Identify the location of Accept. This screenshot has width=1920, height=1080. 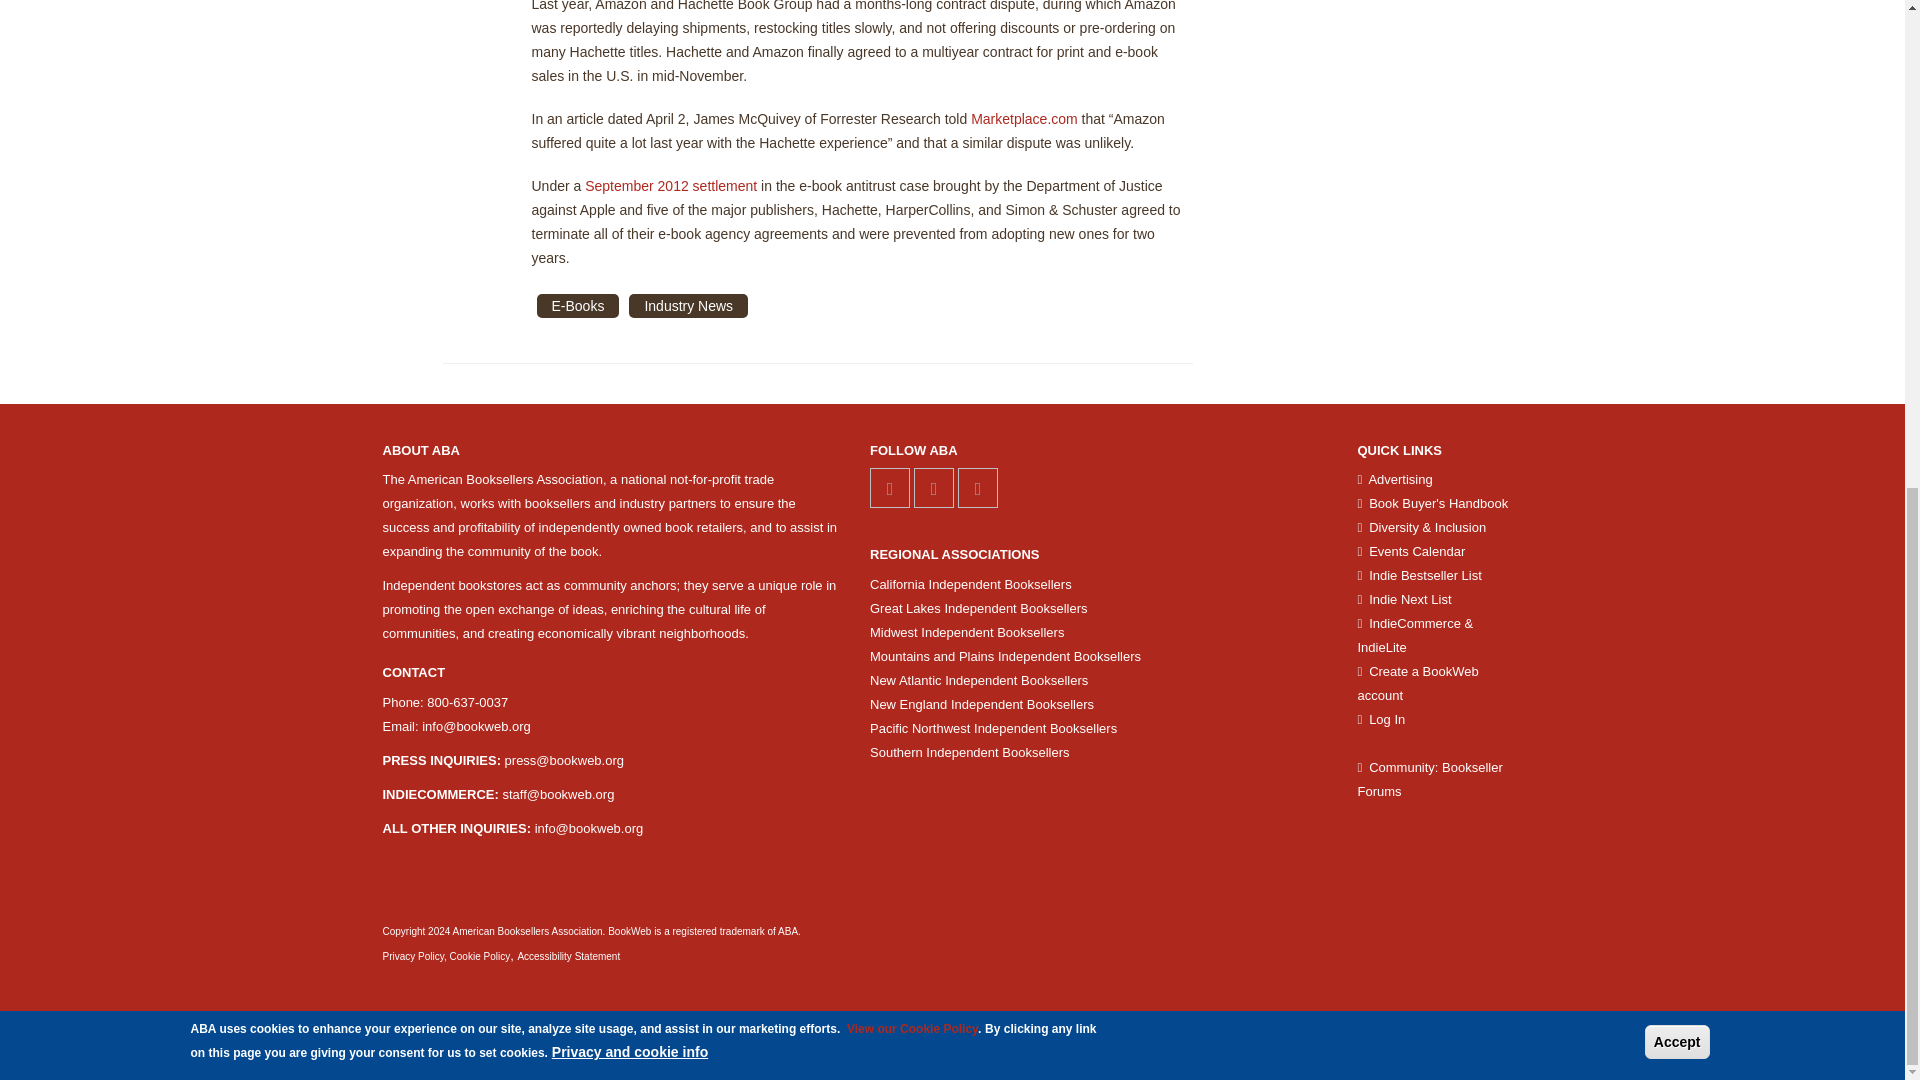
(1678, 158).